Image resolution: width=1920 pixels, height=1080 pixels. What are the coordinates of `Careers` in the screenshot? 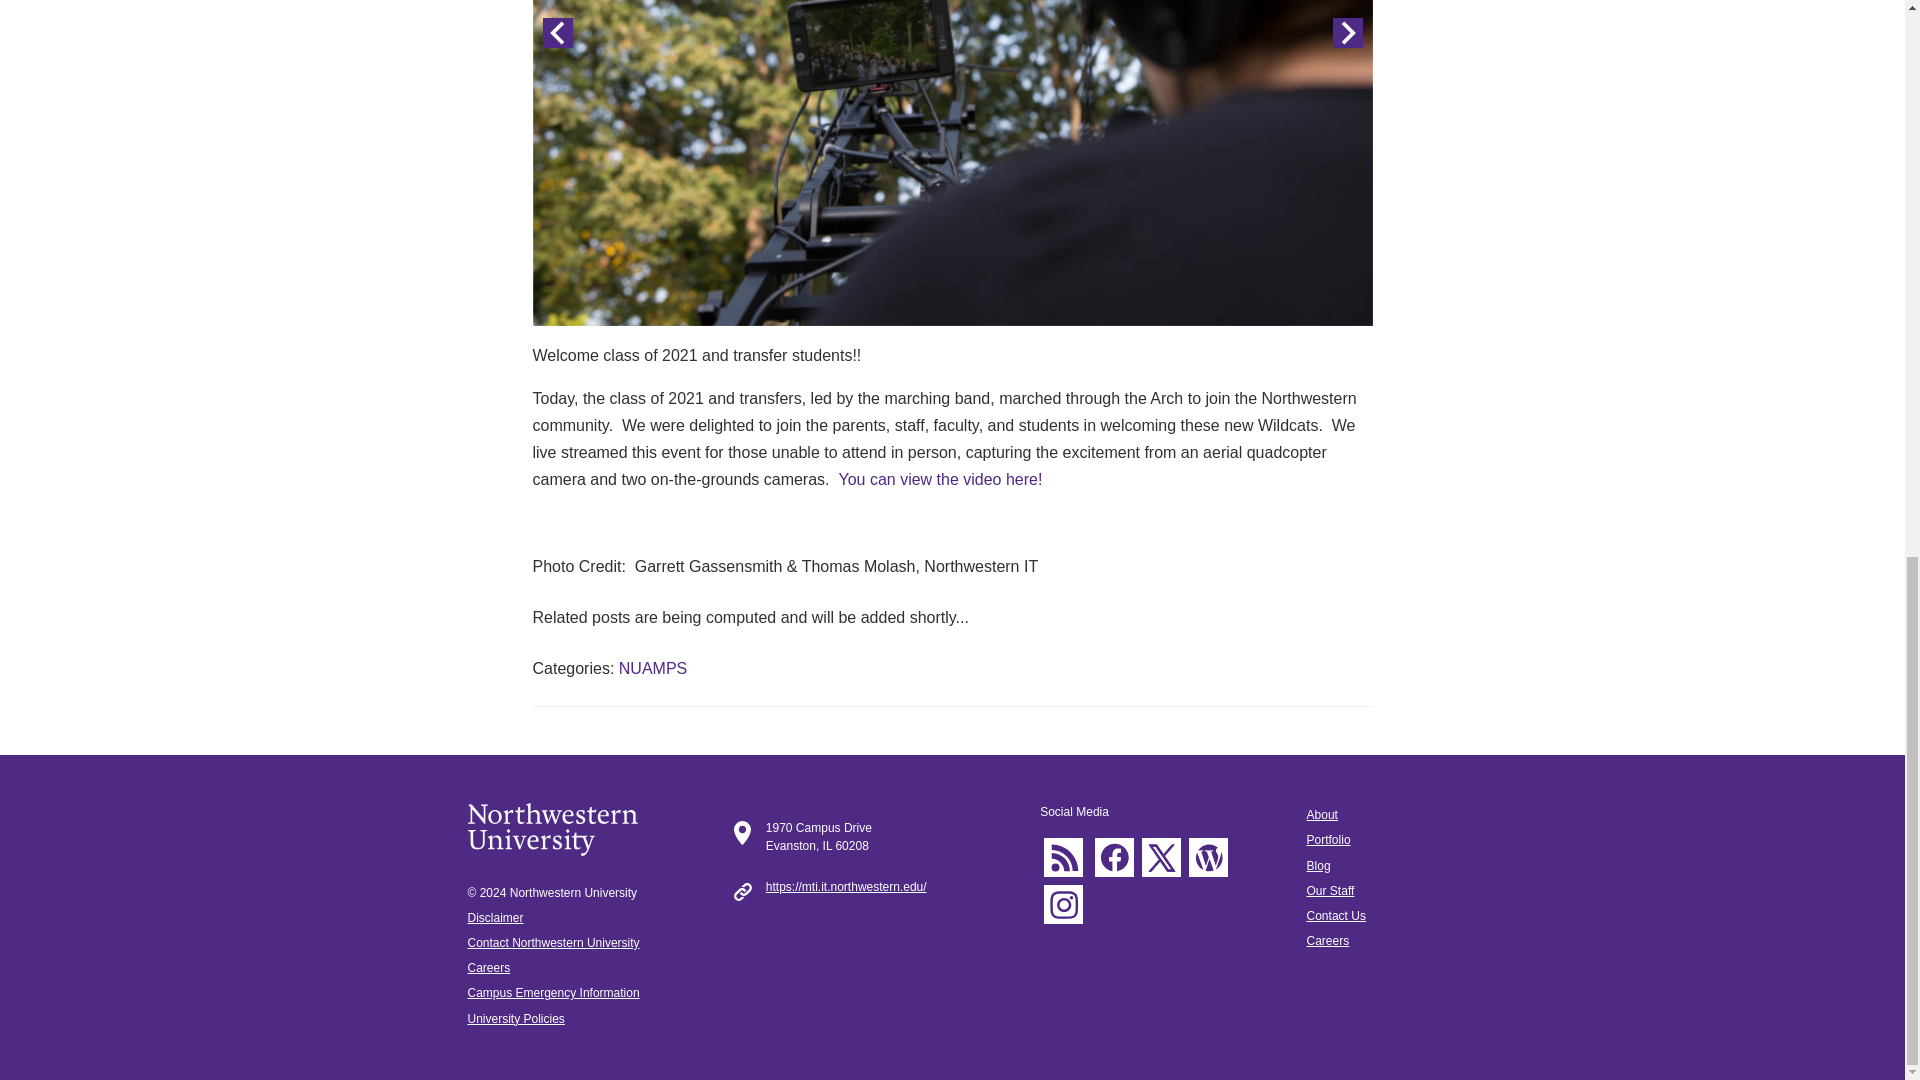 It's located at (489, 968).